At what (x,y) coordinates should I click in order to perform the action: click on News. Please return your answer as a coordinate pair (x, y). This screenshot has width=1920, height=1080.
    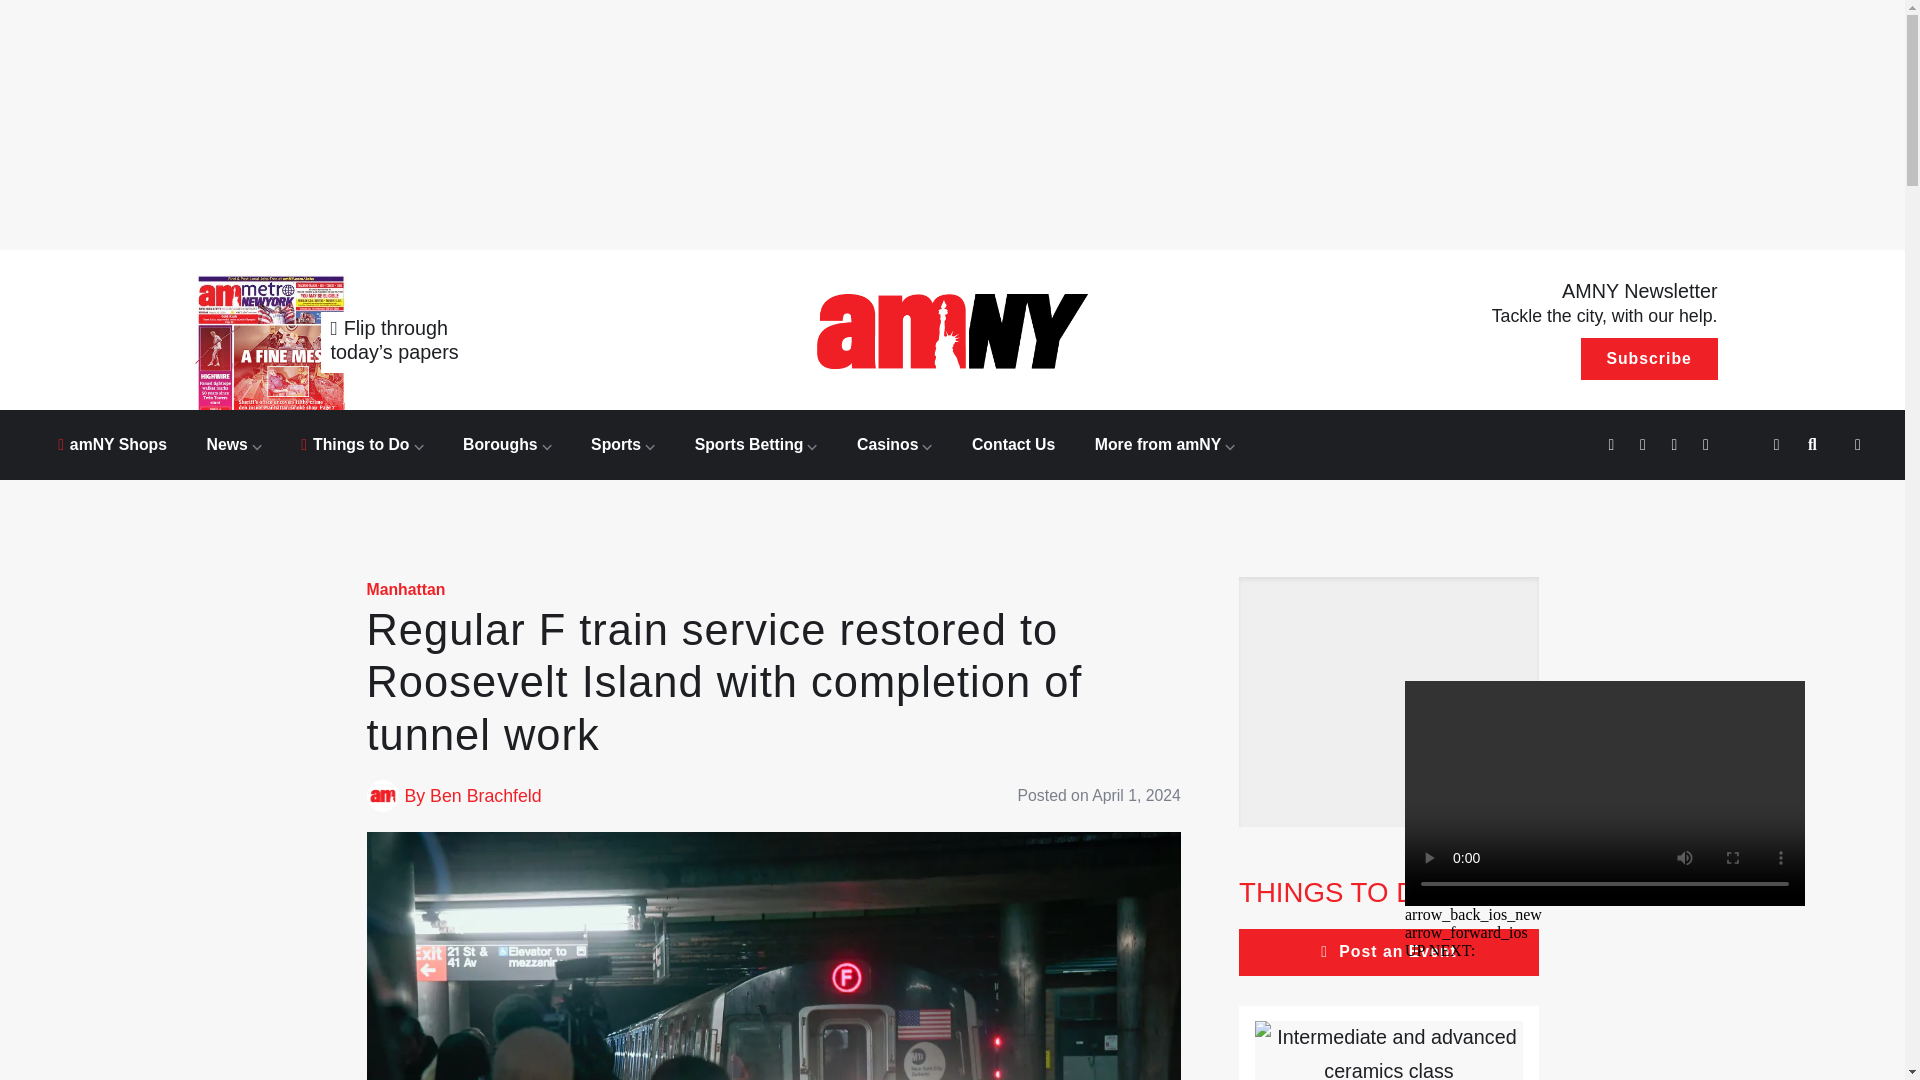
    Looking at the image, I should click on (233, 444).